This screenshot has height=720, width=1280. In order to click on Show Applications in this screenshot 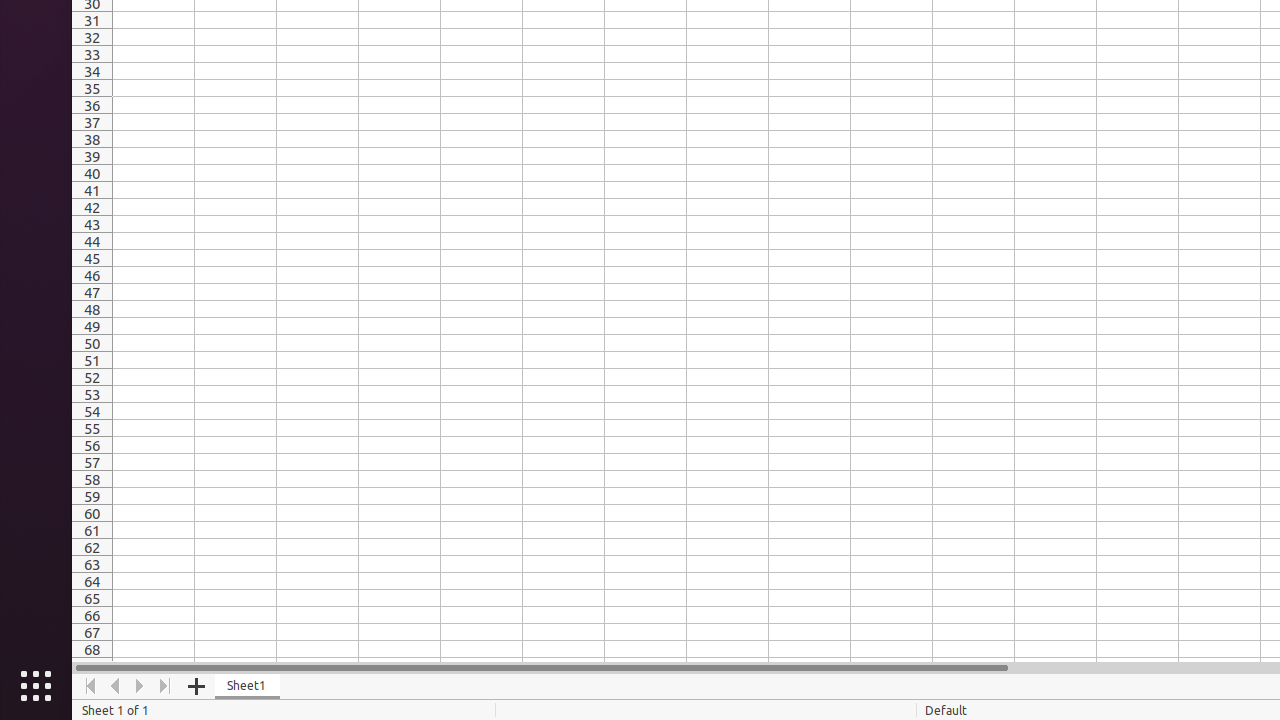, I will do `click(36, 686)`.